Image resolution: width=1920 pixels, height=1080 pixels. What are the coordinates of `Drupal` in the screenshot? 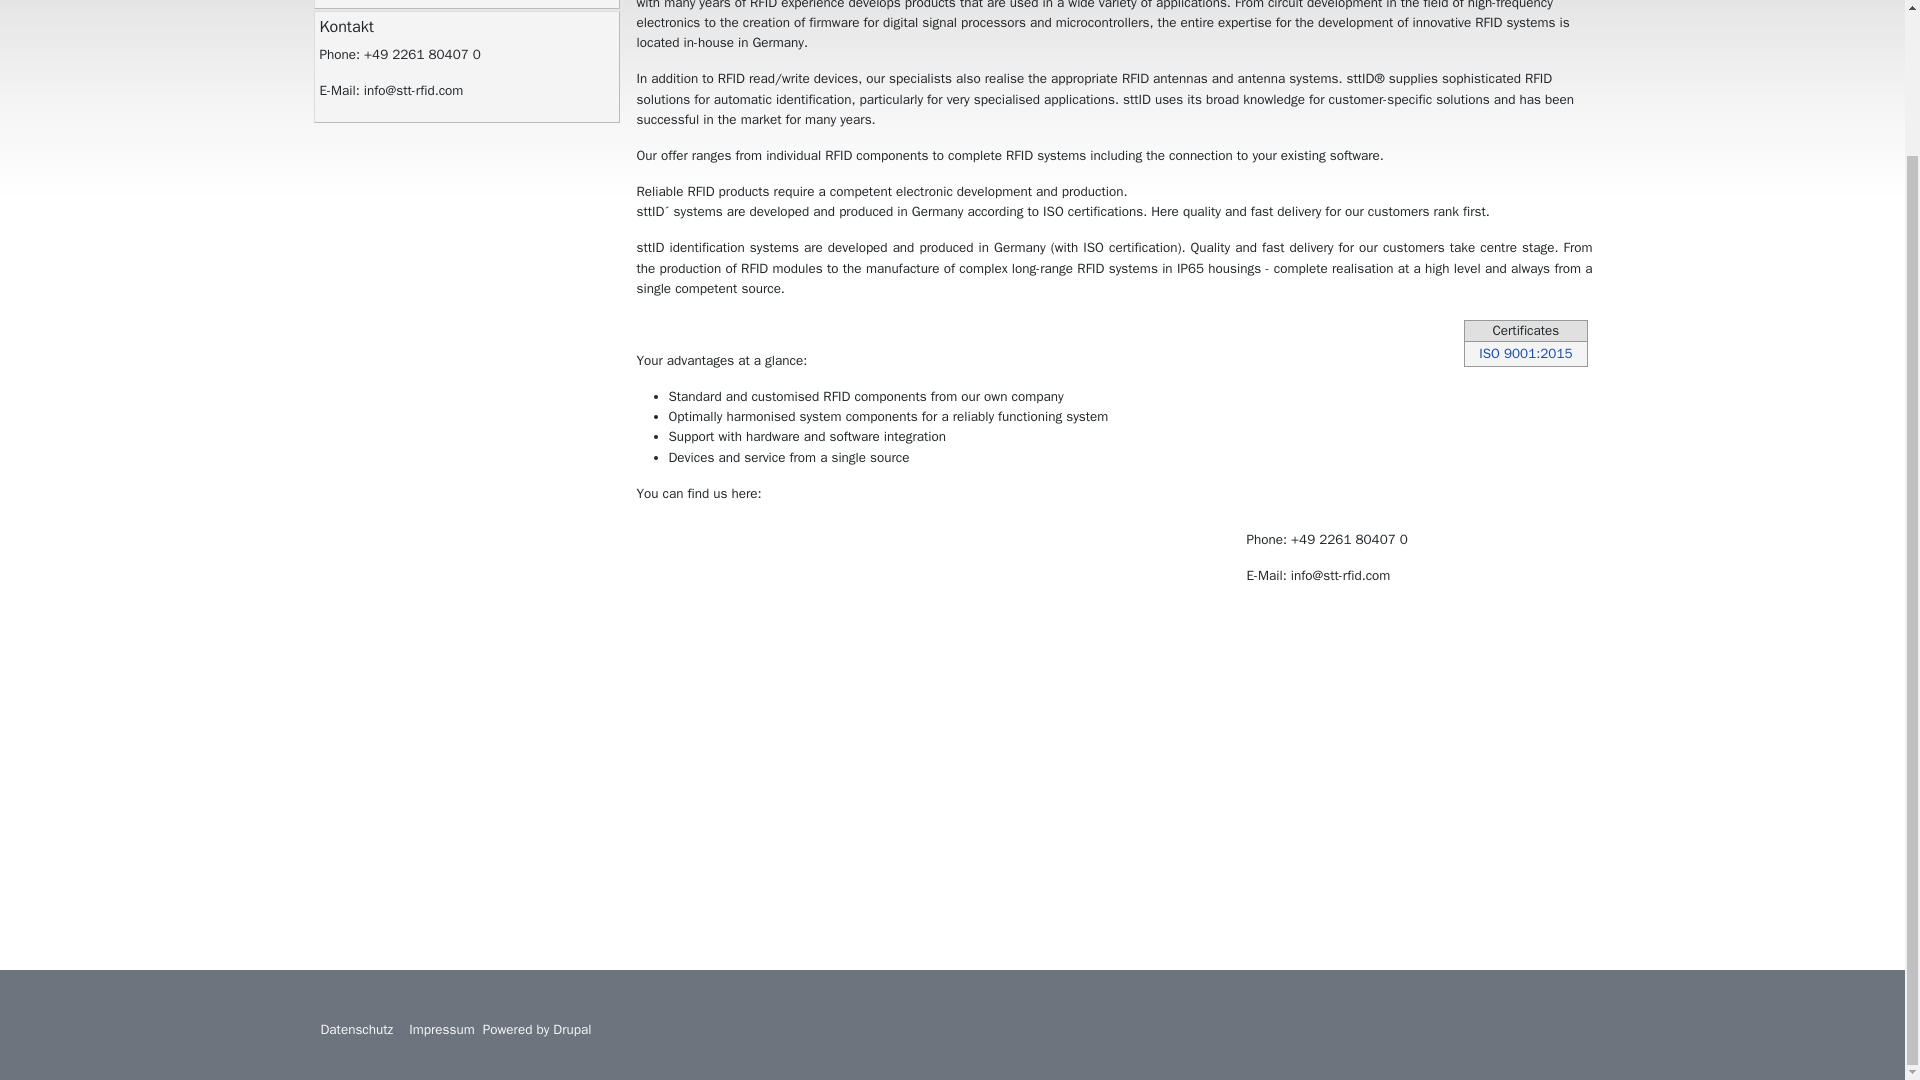 It's located at (572, 1028).